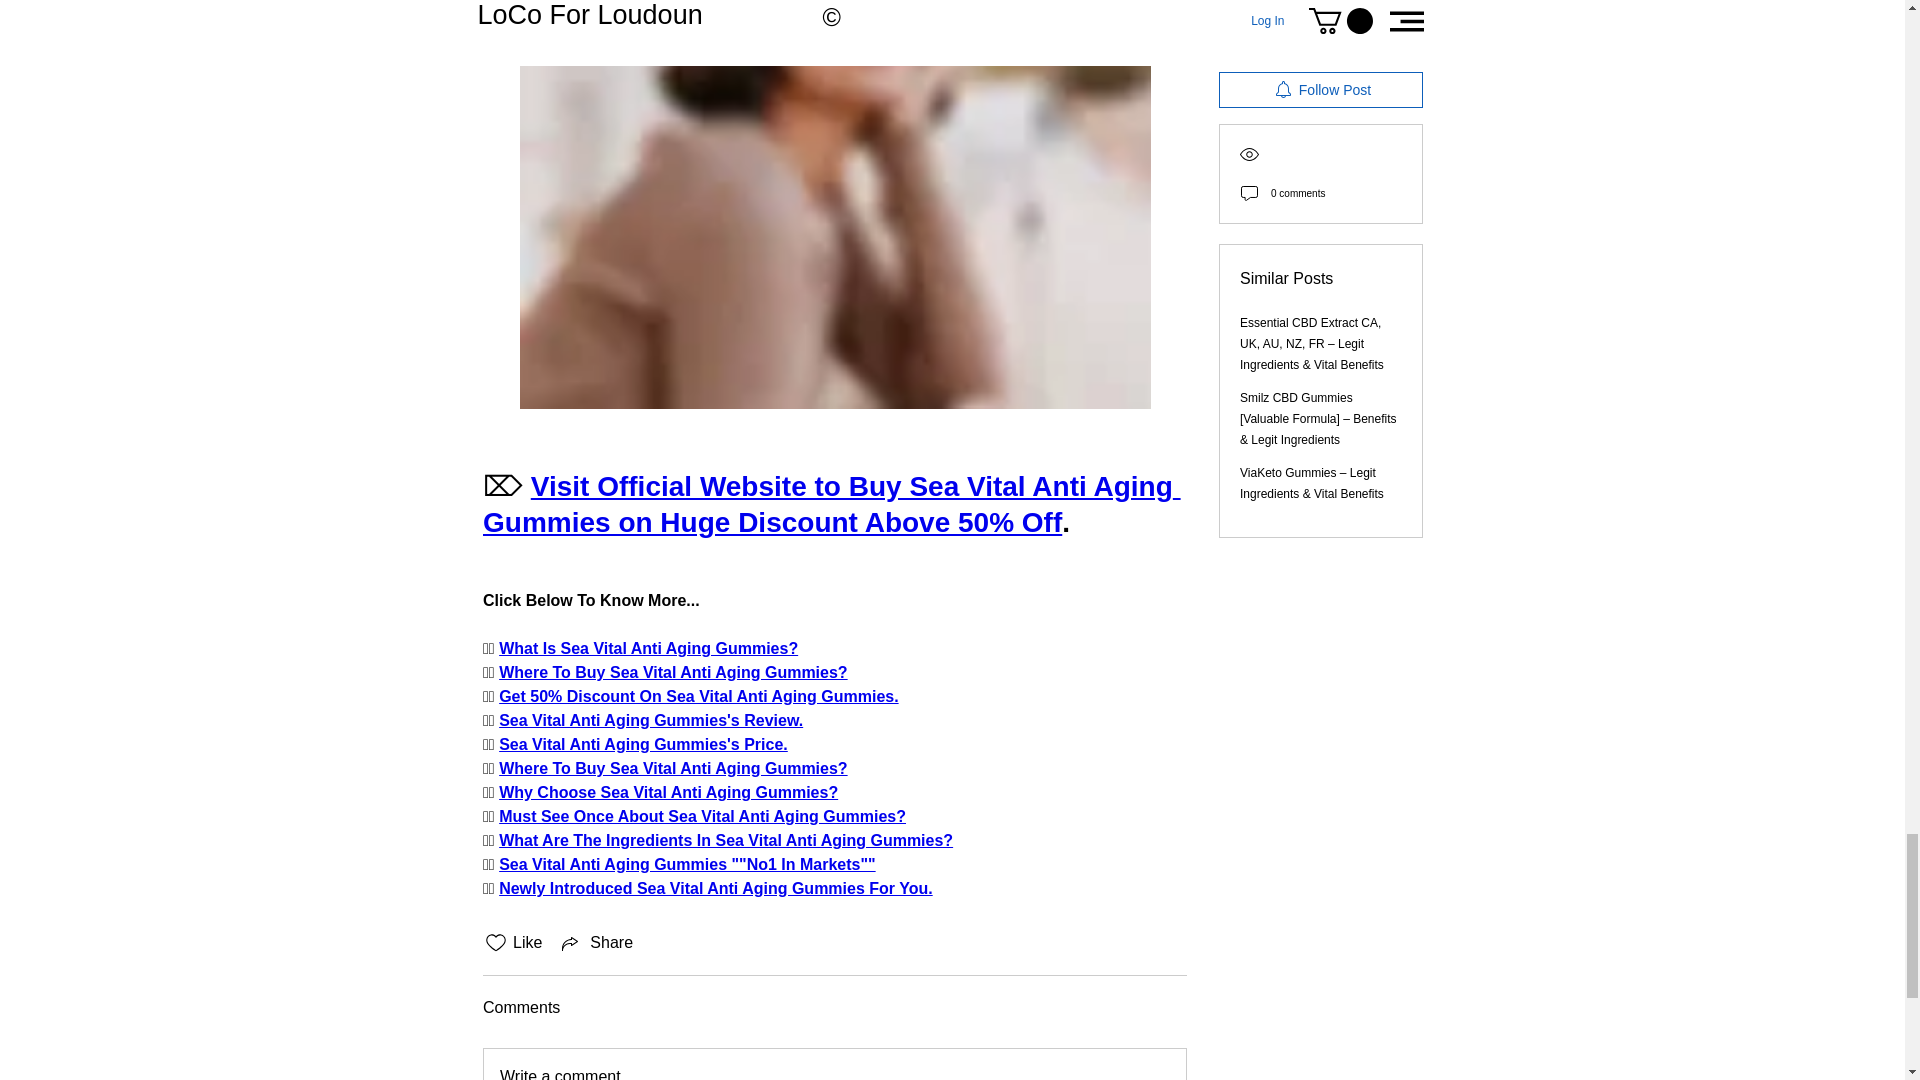 The image size is (1920, 1080). Describe the element at coordinates (834, 1064) in the screenshot. I see `Write a comment...` at that location.